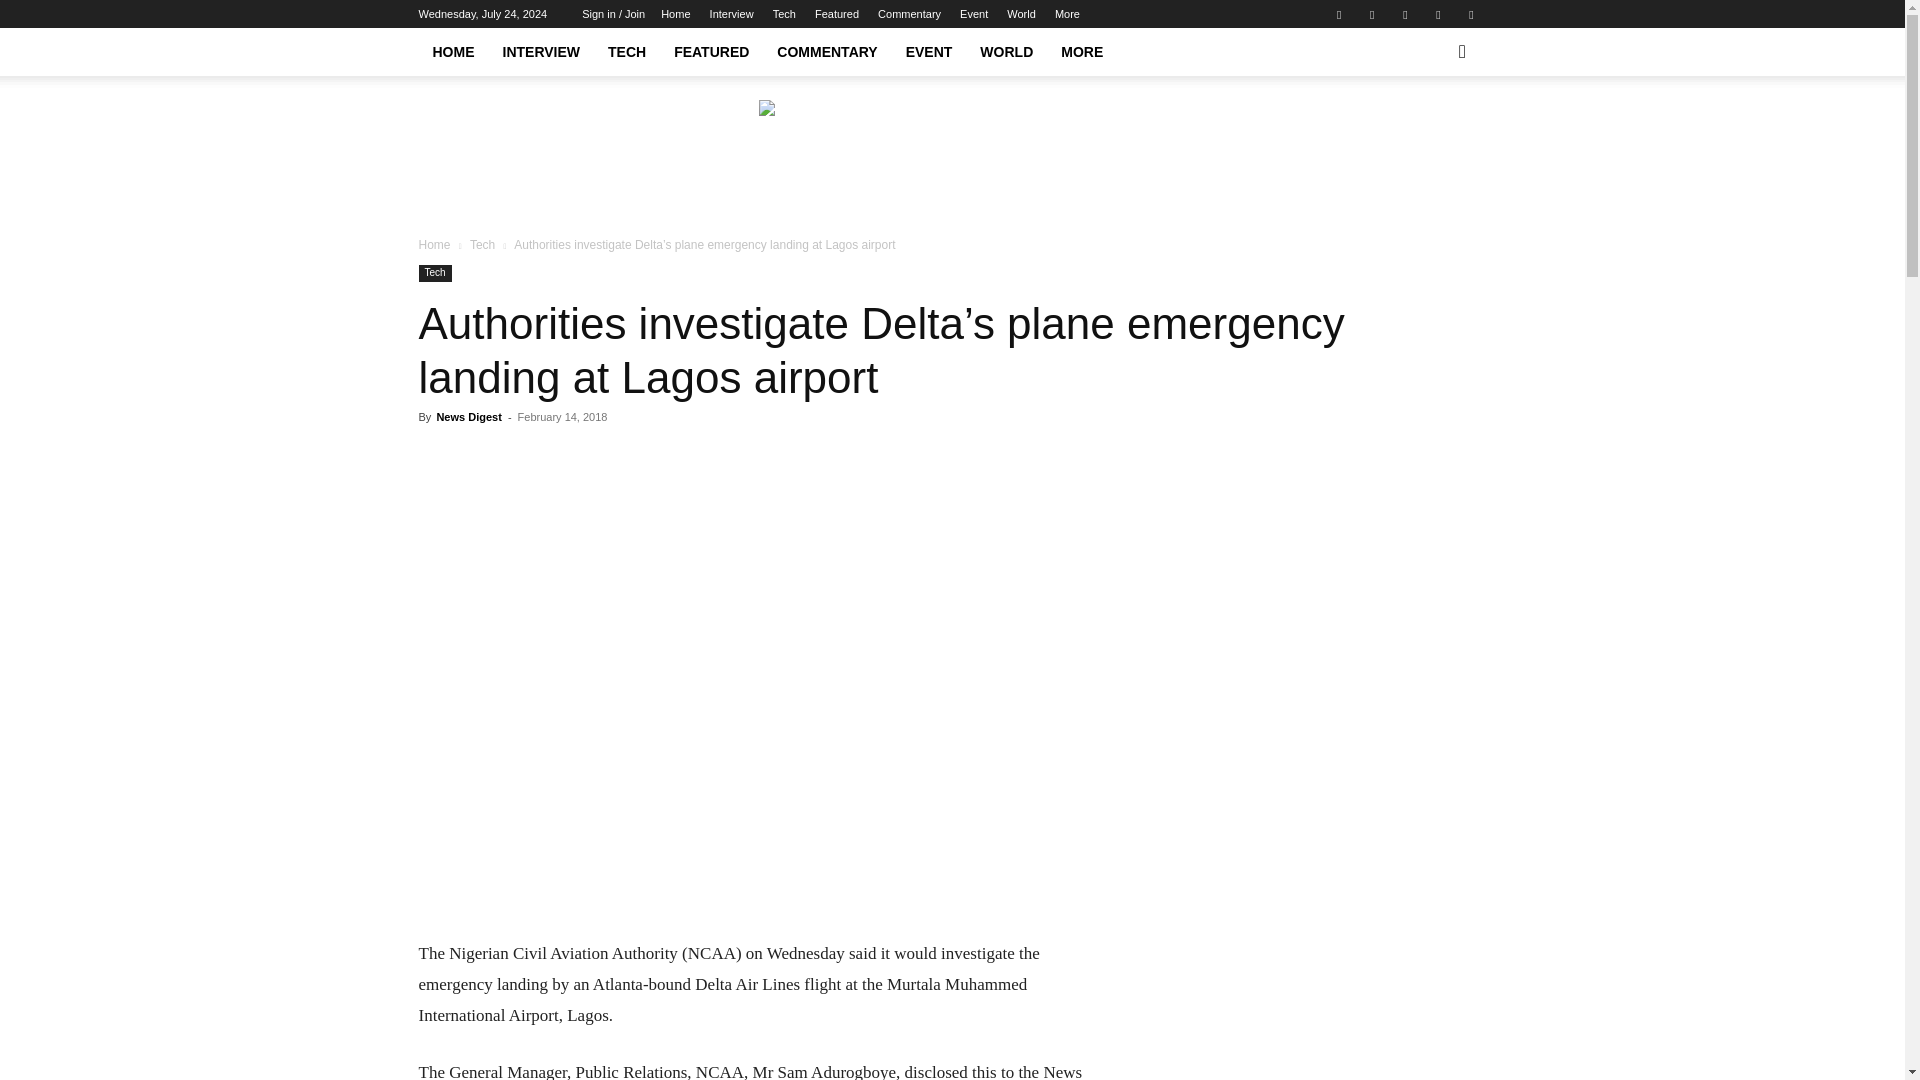  What do you see at coordinates (836, 14) in the screenshot?
I see `Featured` at bounding box center [836, 14].